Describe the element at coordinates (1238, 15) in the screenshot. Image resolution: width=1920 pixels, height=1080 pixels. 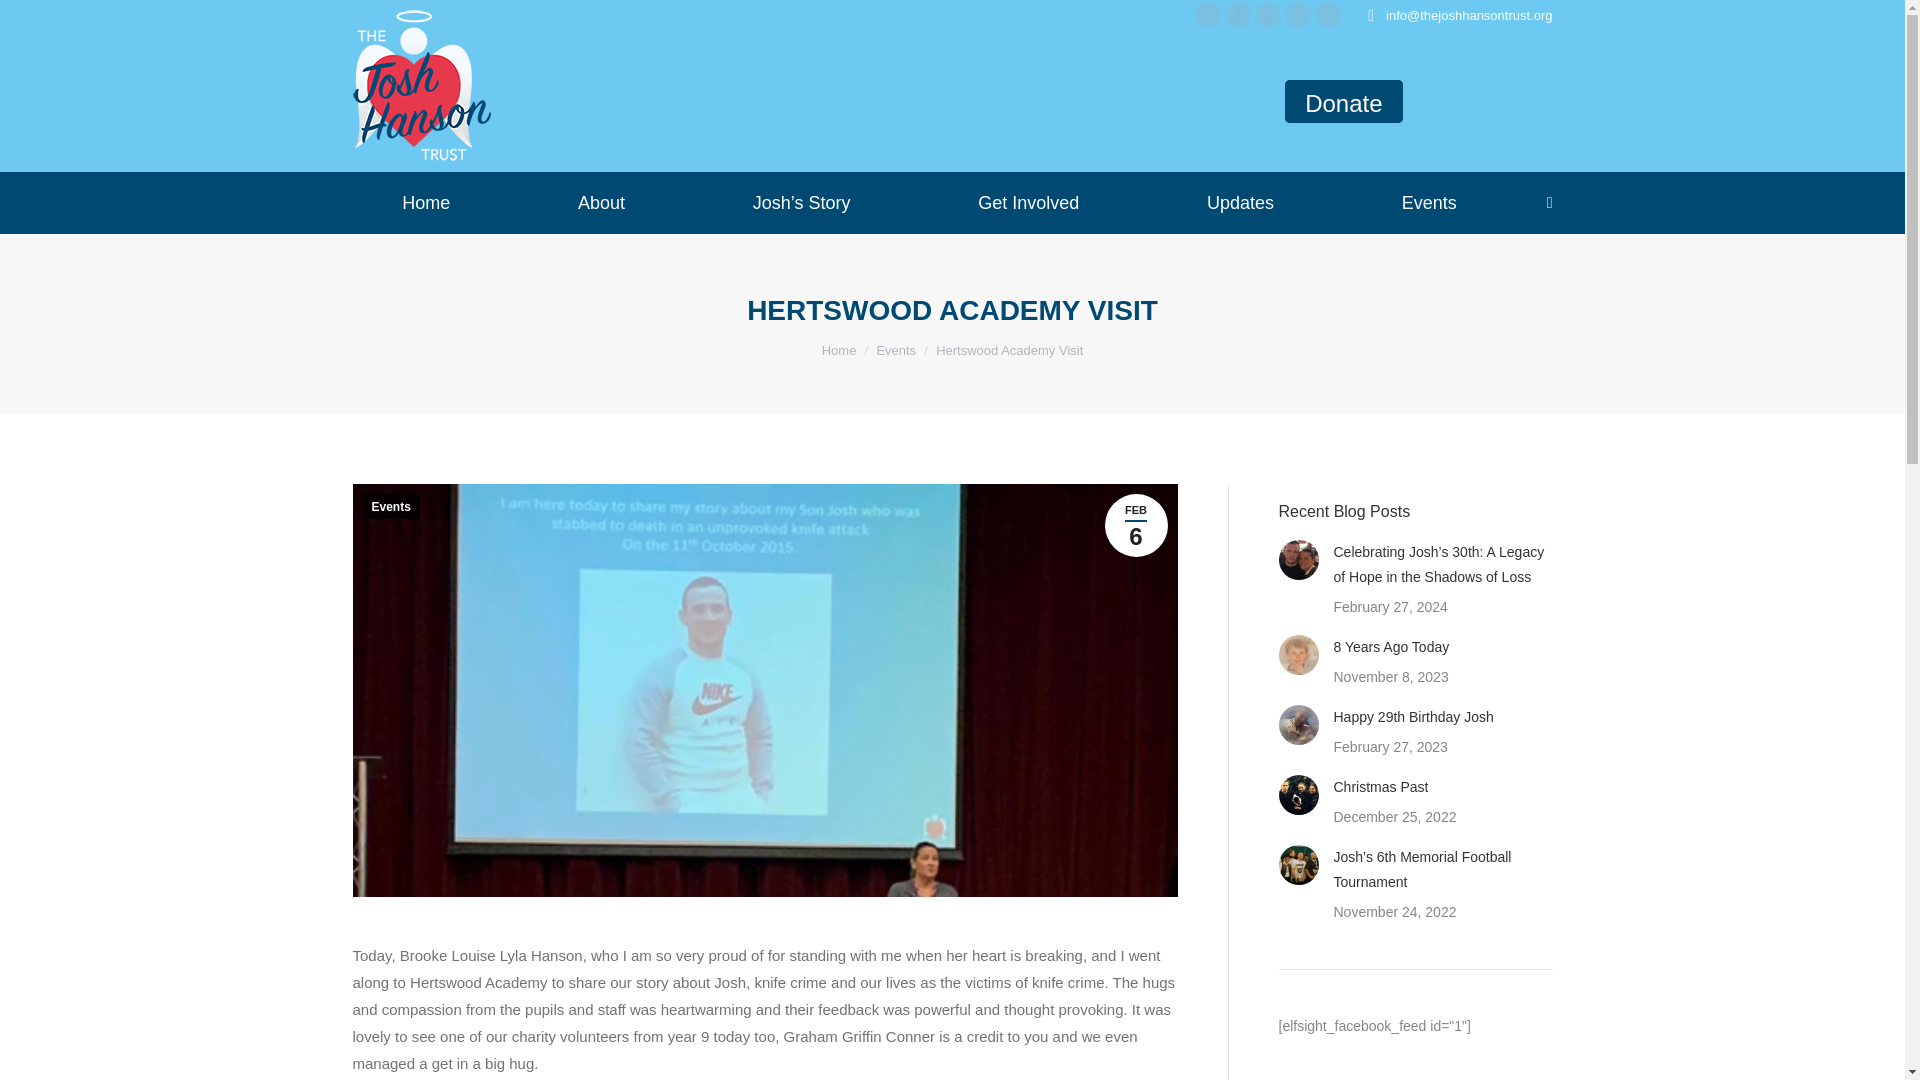
I see `YouTube page opens in new window` at that location.